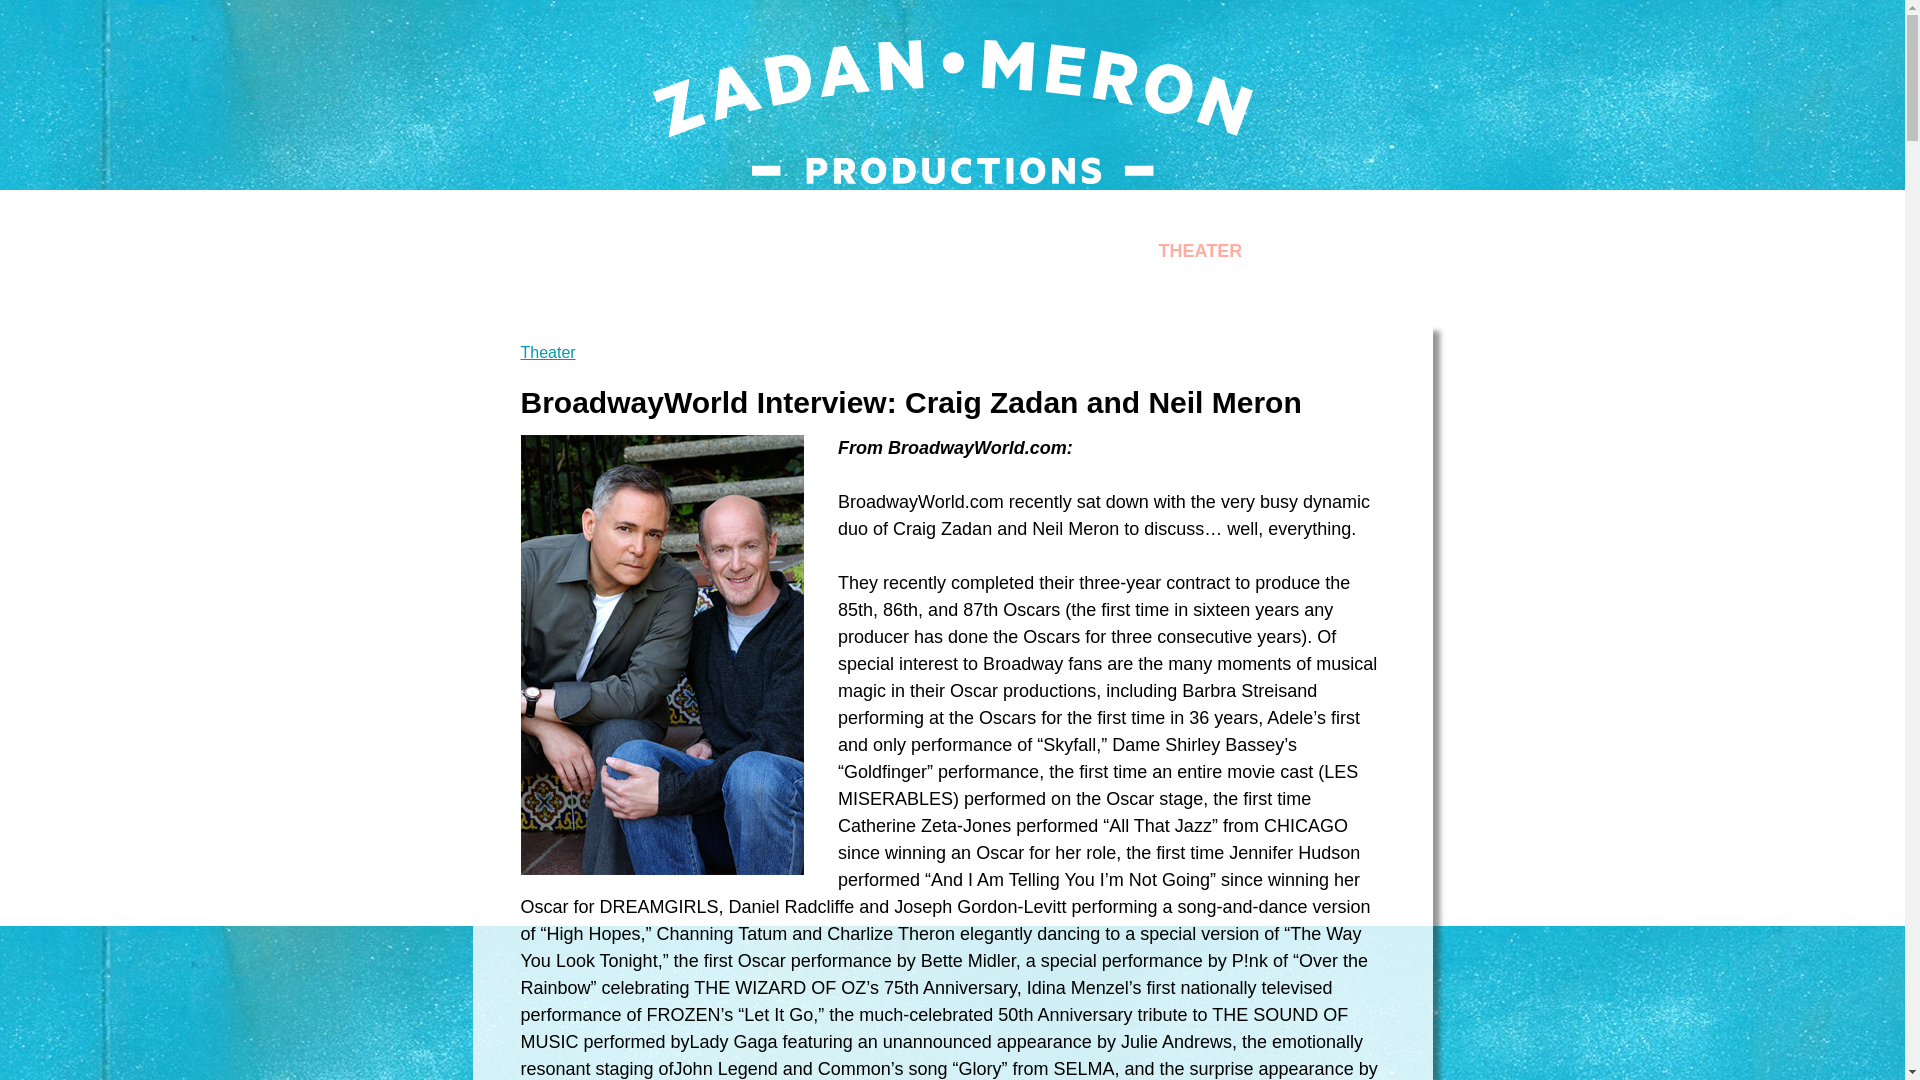  Describe the element at coordinates (1200, 250) in the screenshot. I see `THEATER` at that location.